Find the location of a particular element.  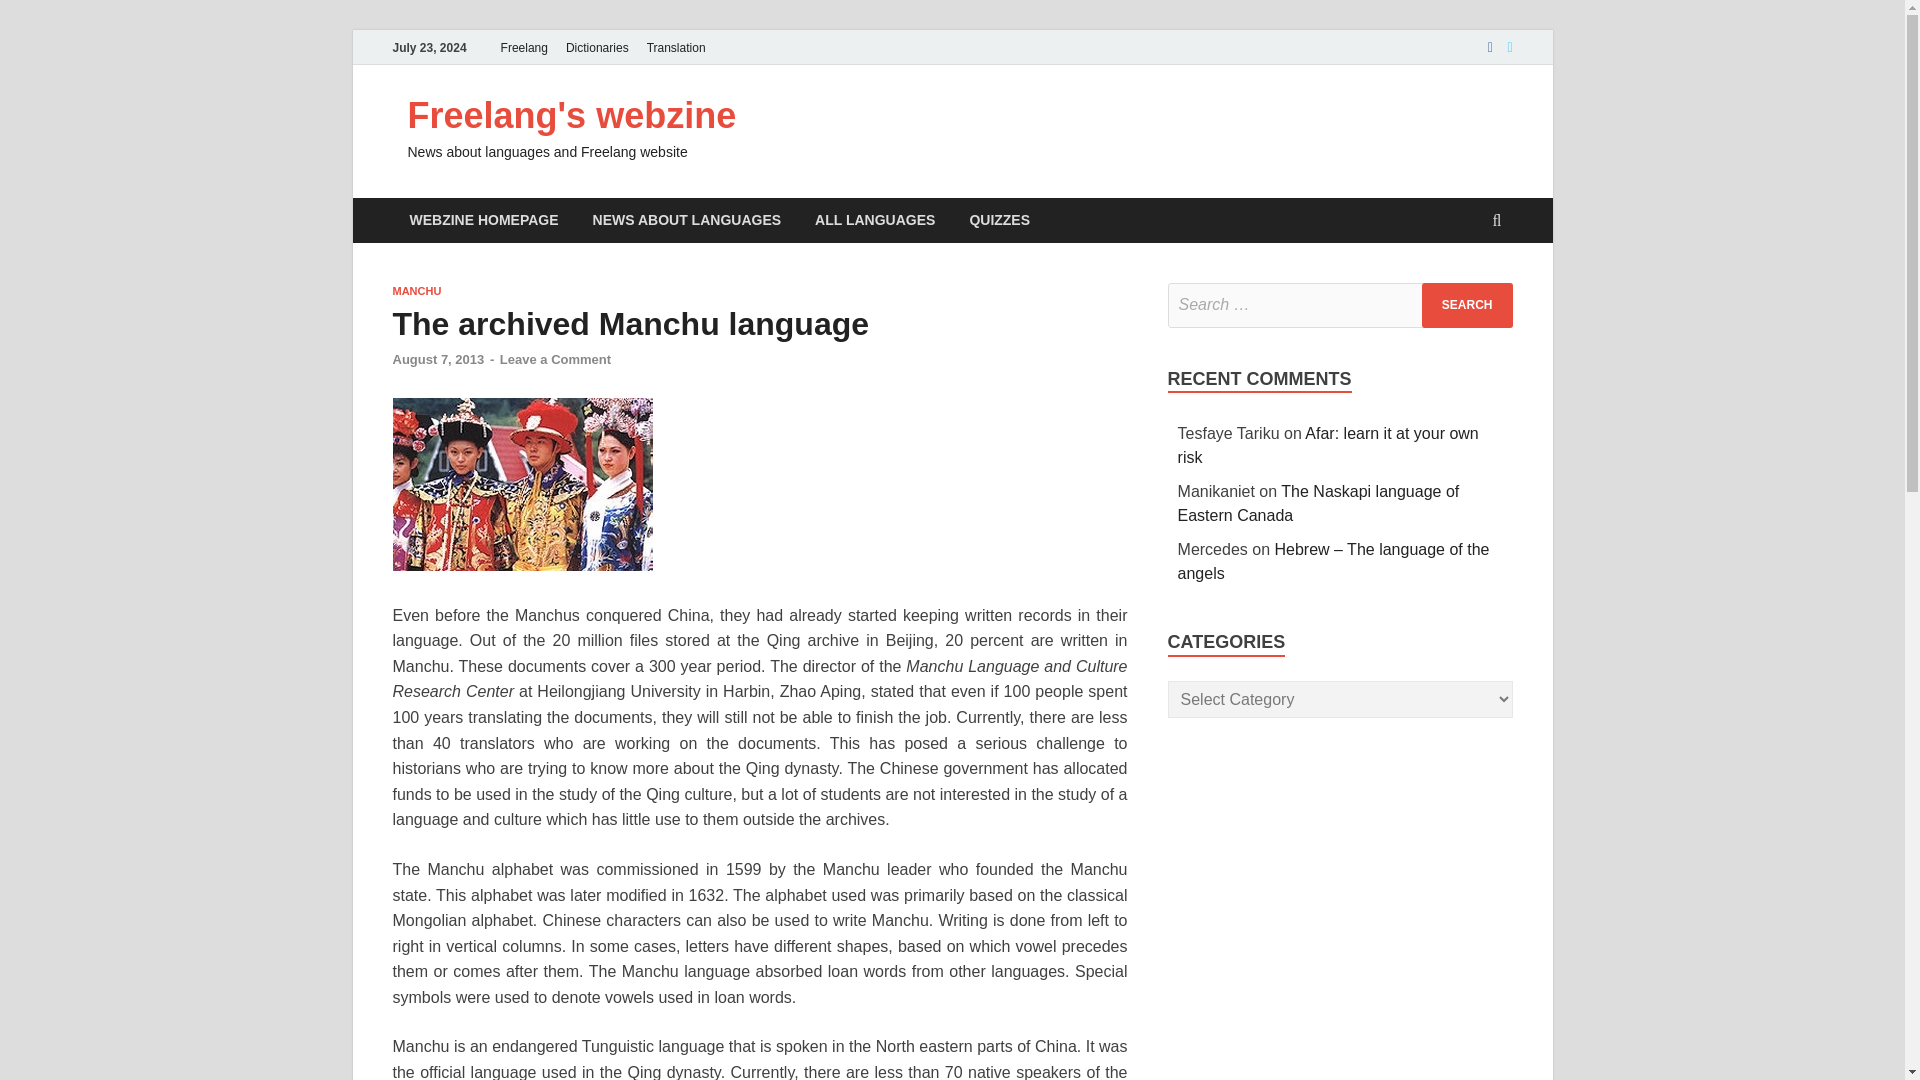

ALL LANGUAGES is located at coordinates (875, 220).